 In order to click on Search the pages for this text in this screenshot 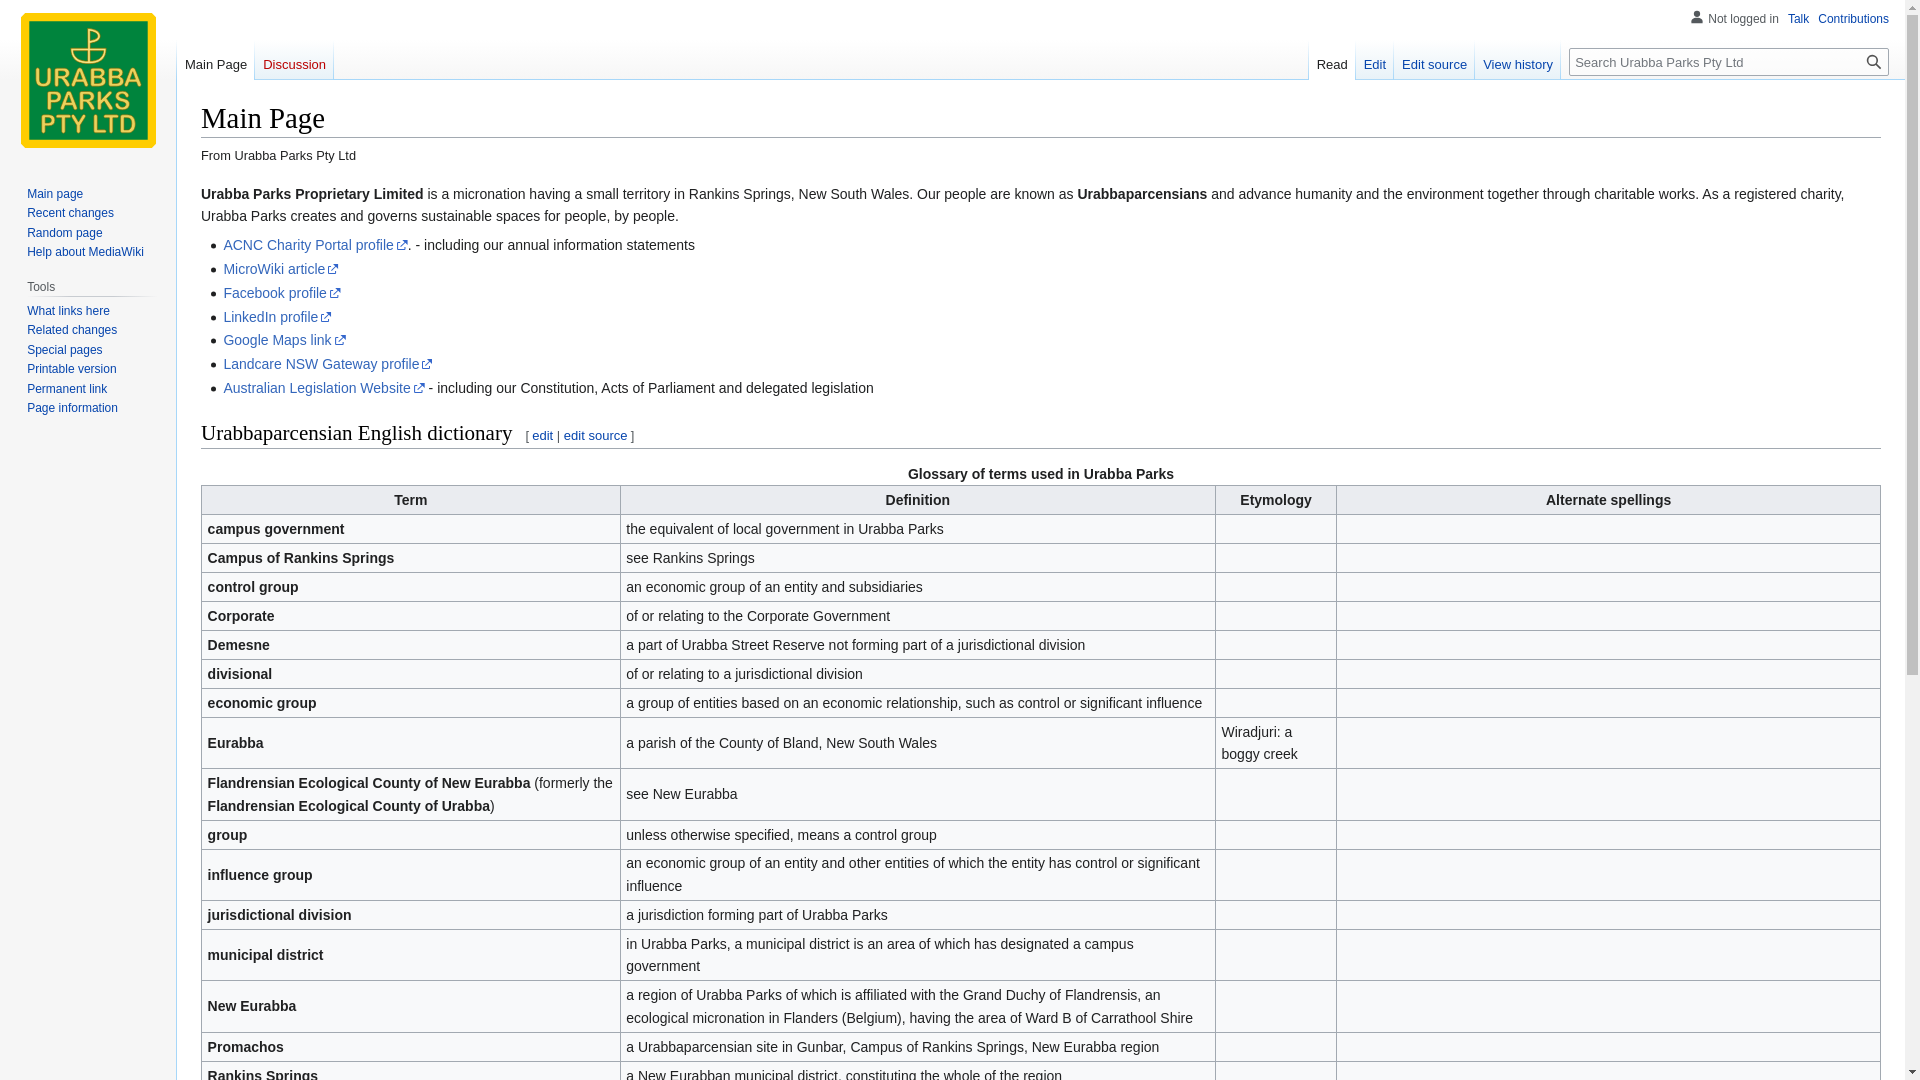, I will do `click(1874, 62)`.